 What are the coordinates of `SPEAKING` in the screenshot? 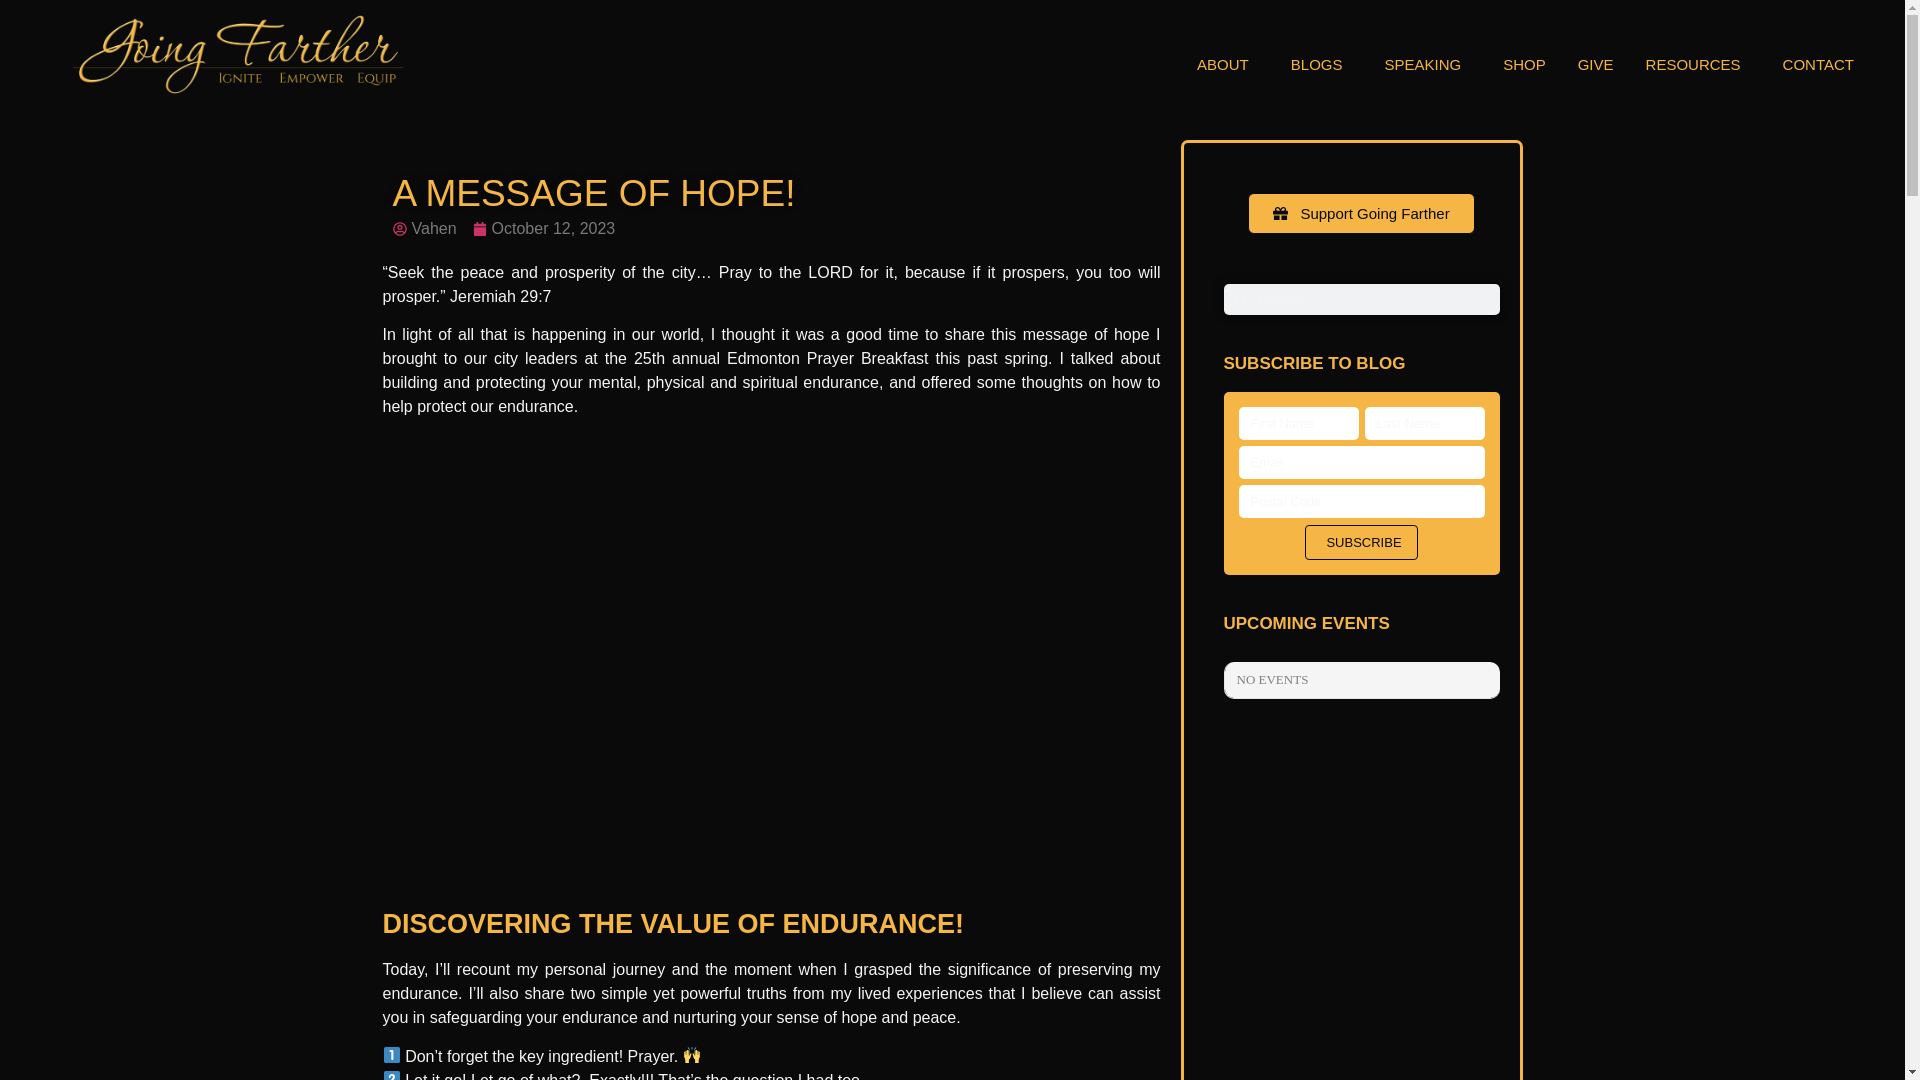 It's located at (1427, 65).